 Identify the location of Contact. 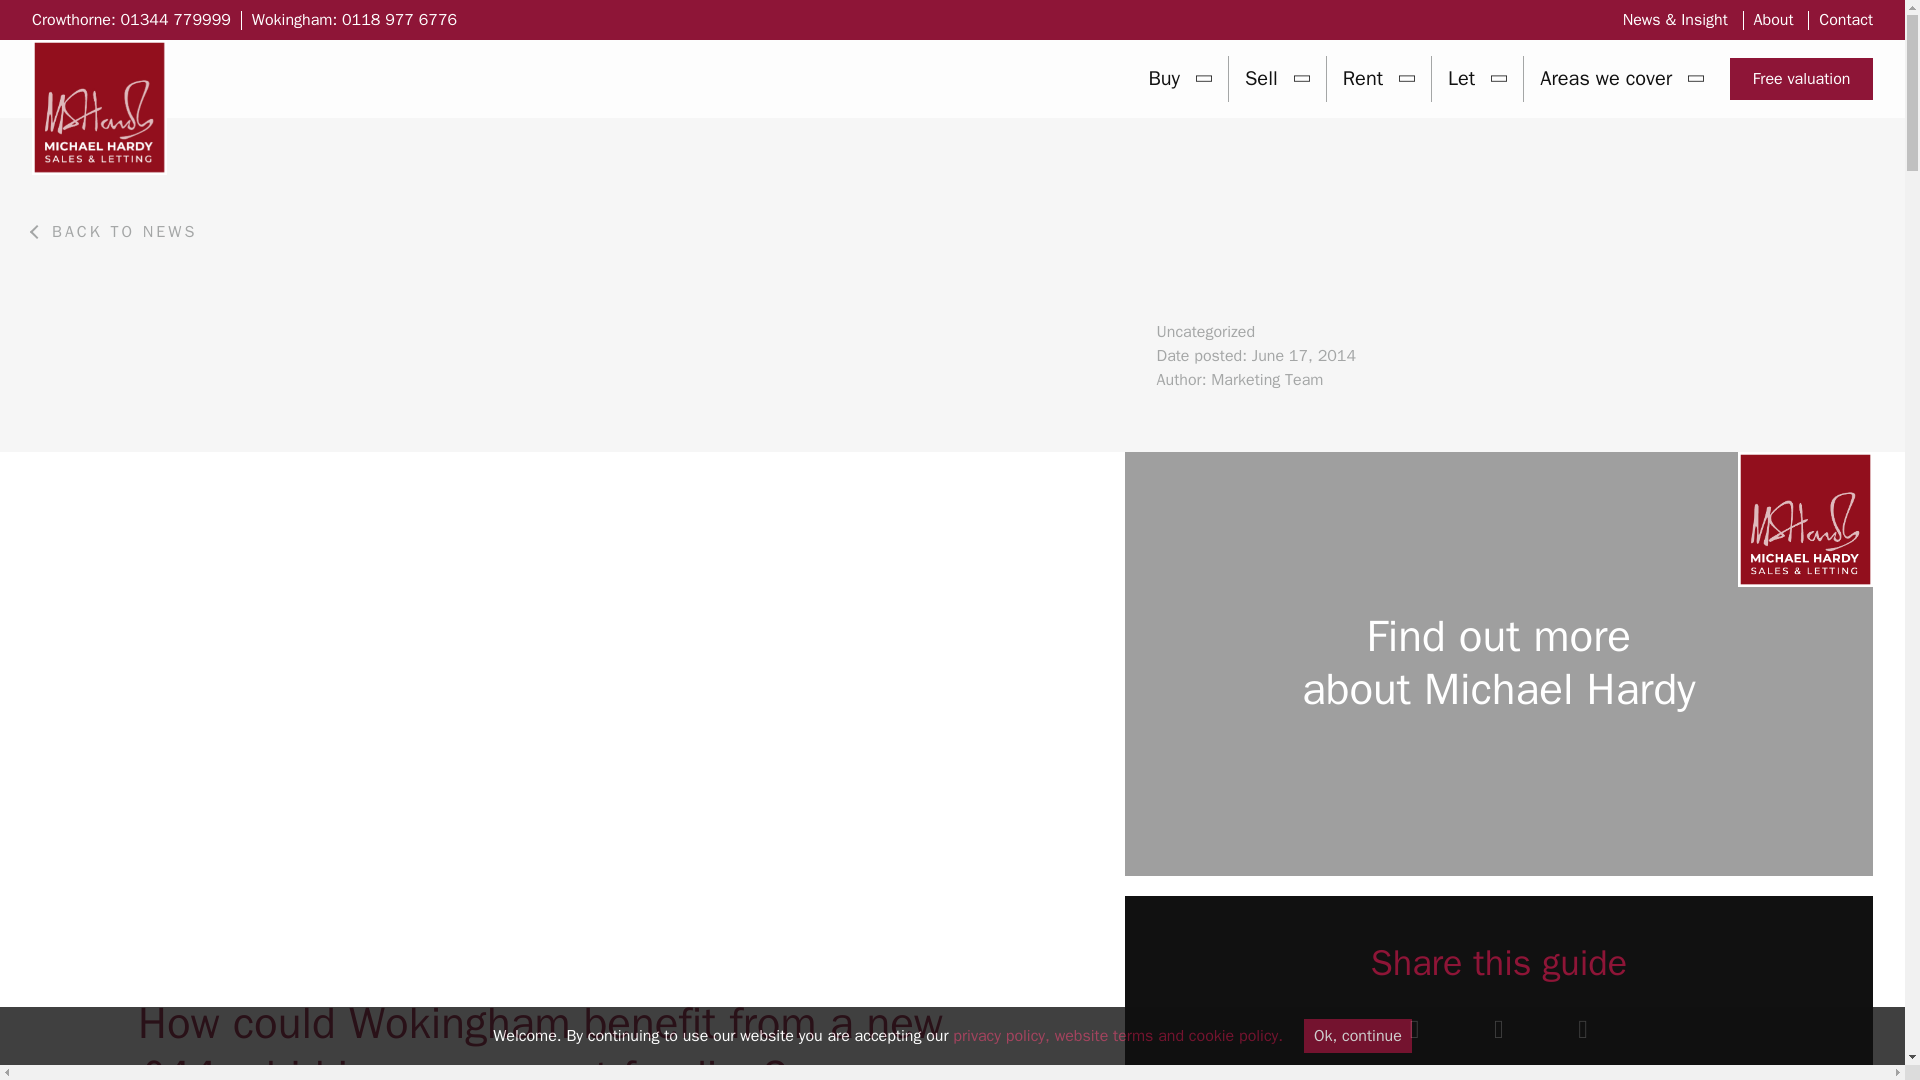
(1846, 20).